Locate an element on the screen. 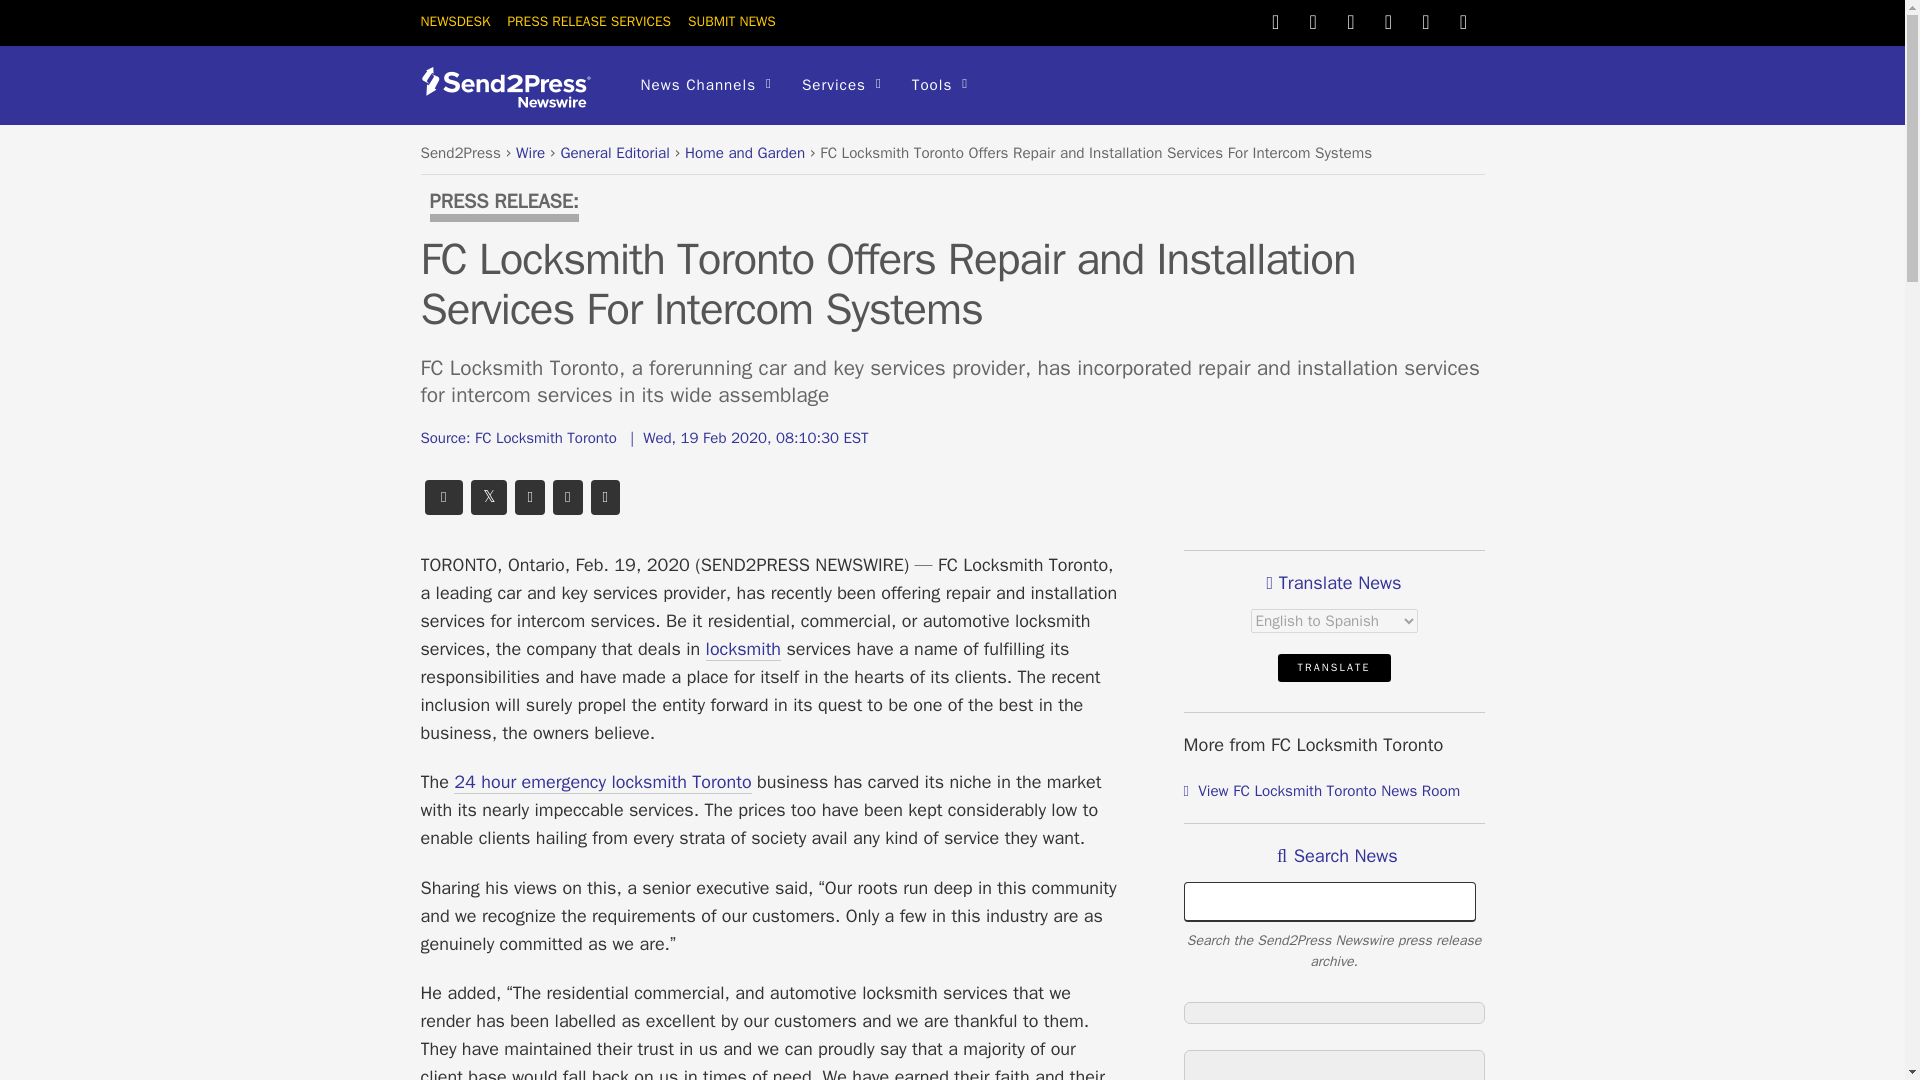 The height and width of the screenshot is (1080, 1920). Send2Press Newswire - Press Release Services is located at coordinates (512, 100).